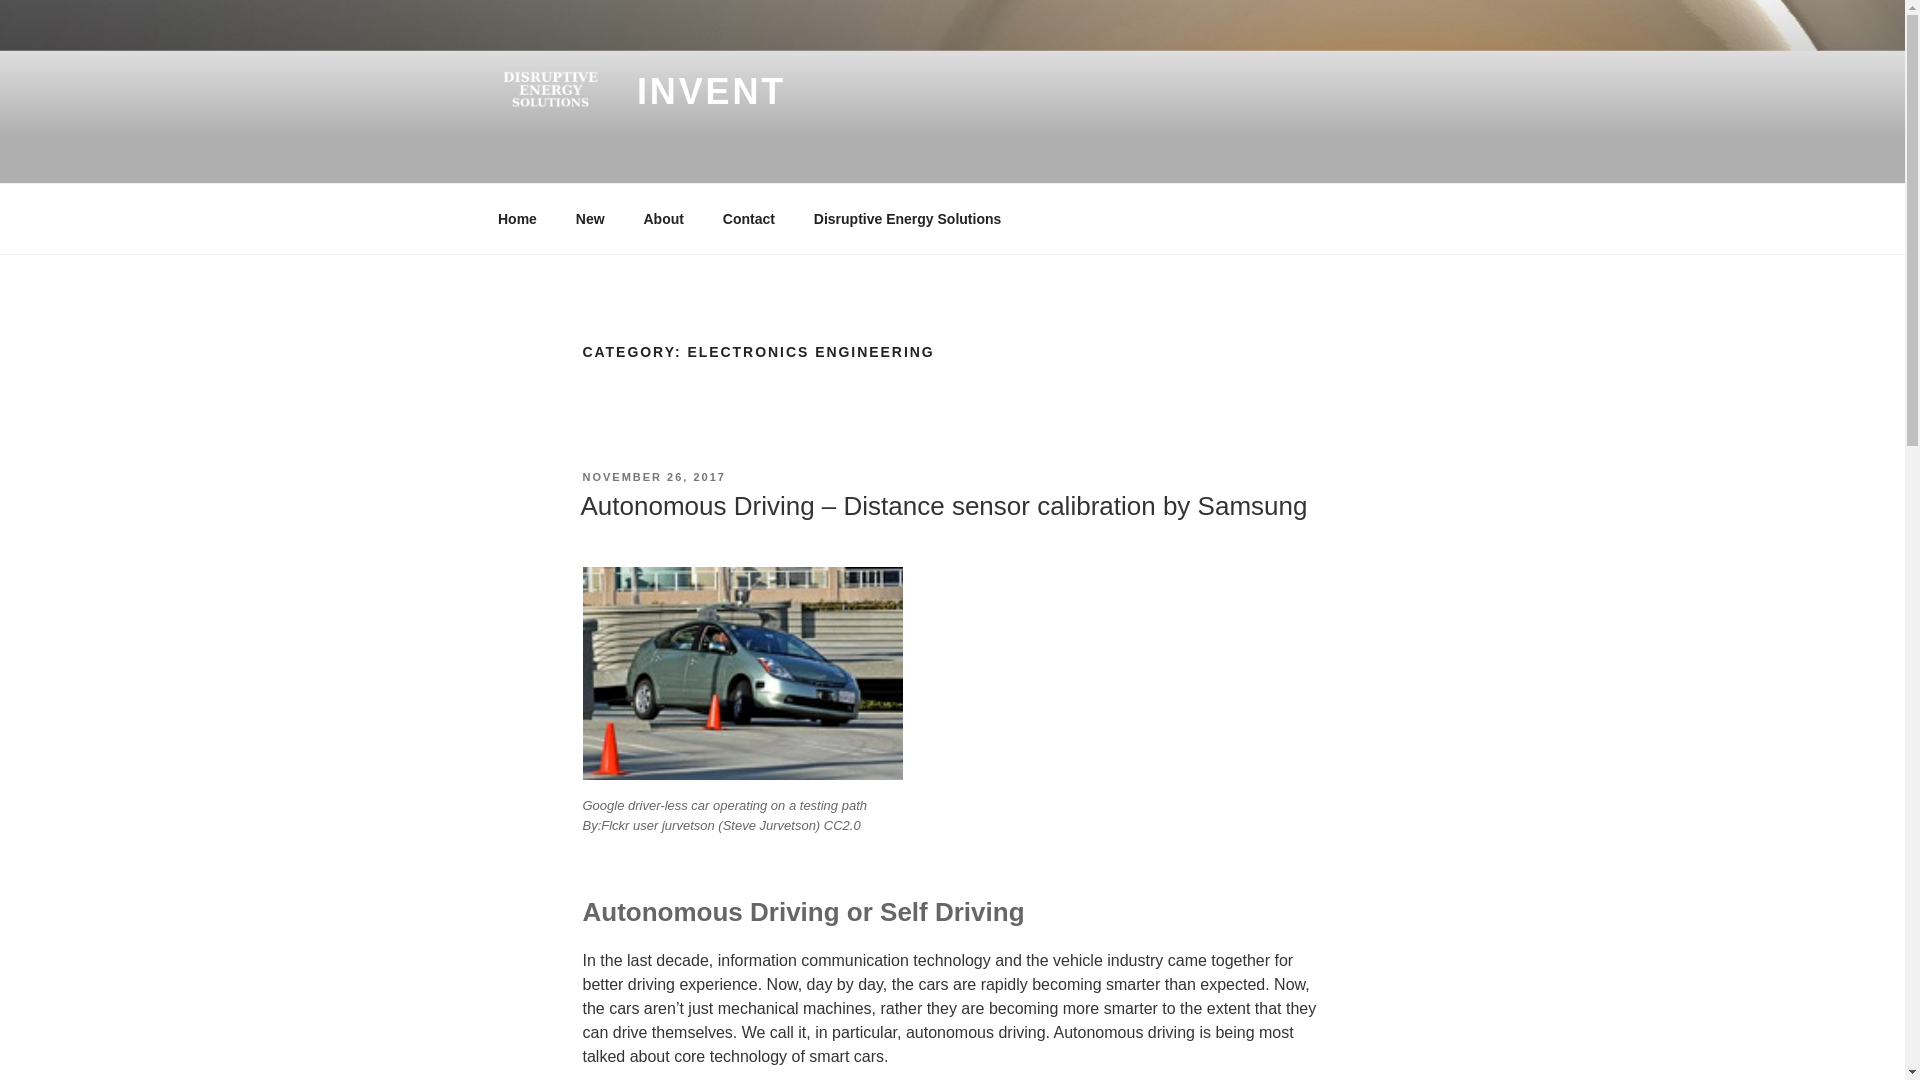 Image resolution: width=1920 pixels, height=1080 pixels. Describe the element at coordinates (517, 218) in the screenshot. I see `Home` at that location.